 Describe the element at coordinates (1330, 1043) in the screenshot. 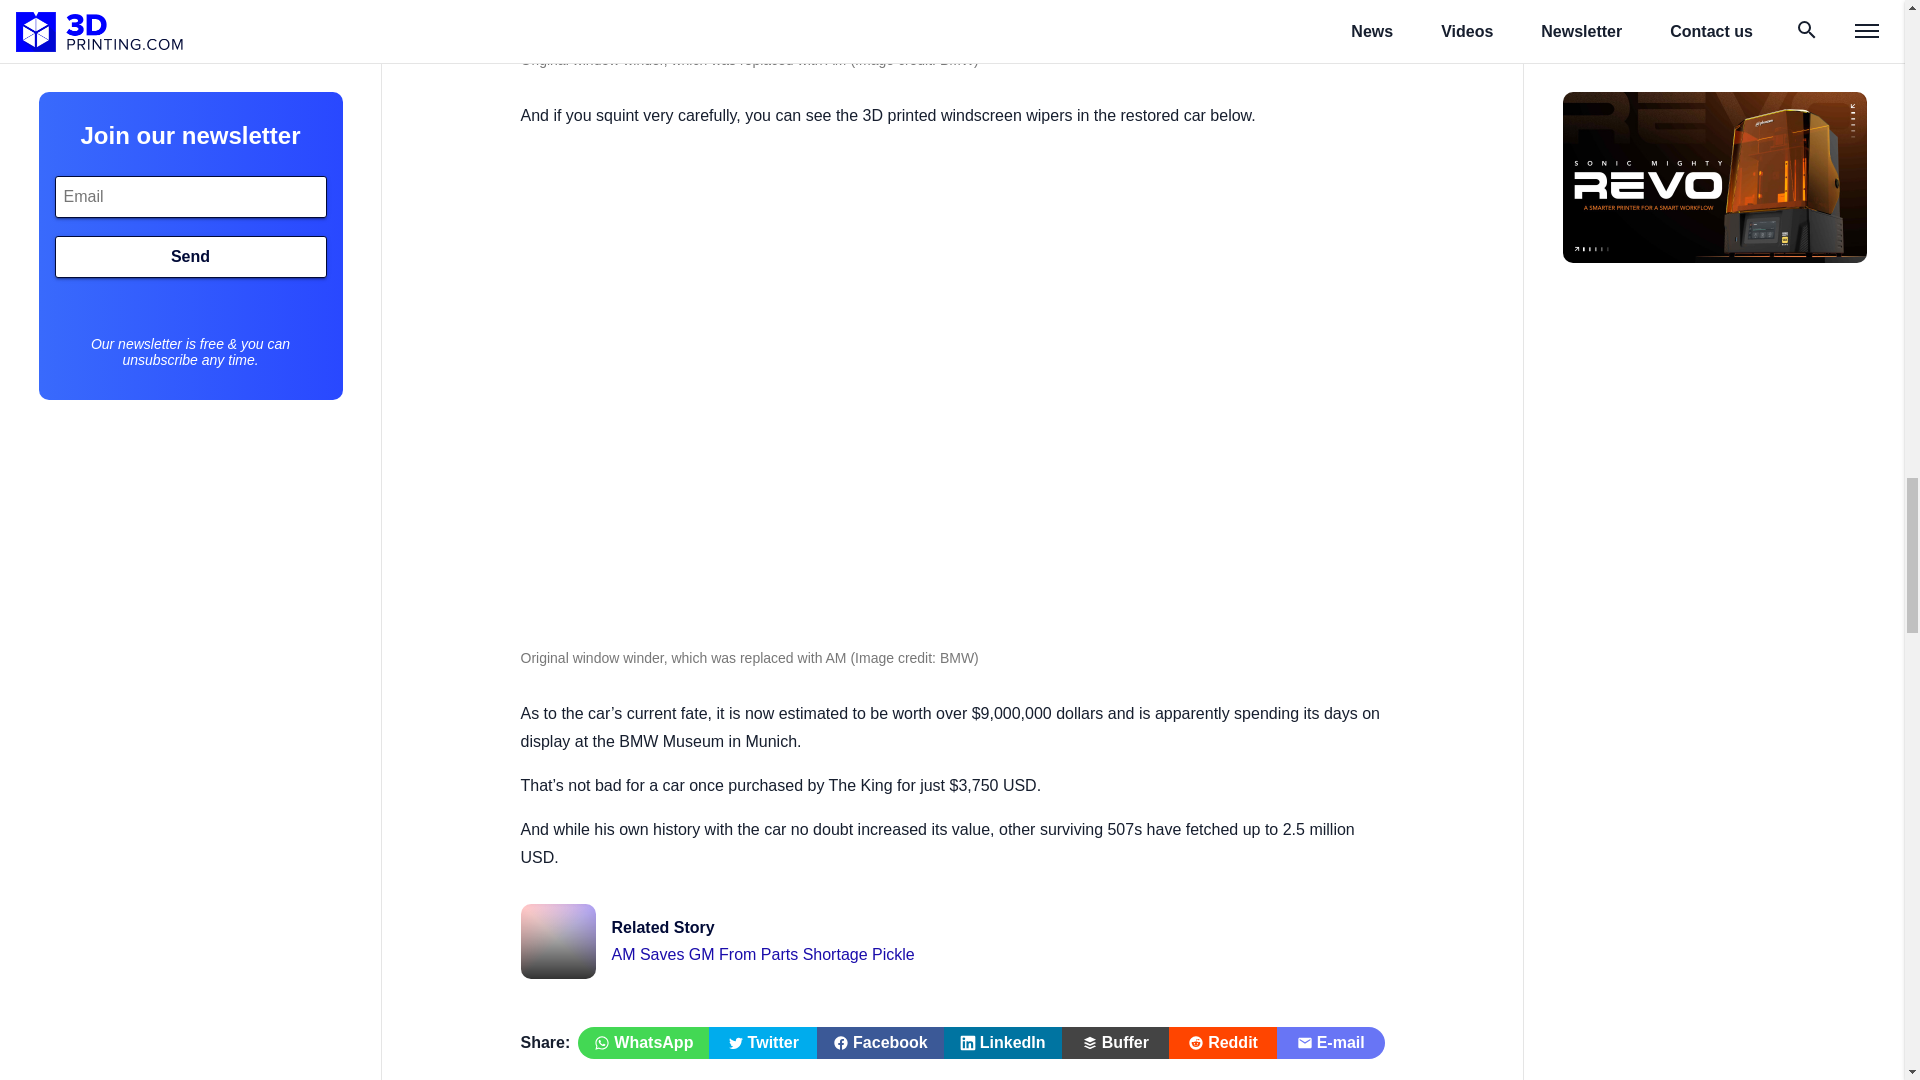

I see `Share by Email` at that location.